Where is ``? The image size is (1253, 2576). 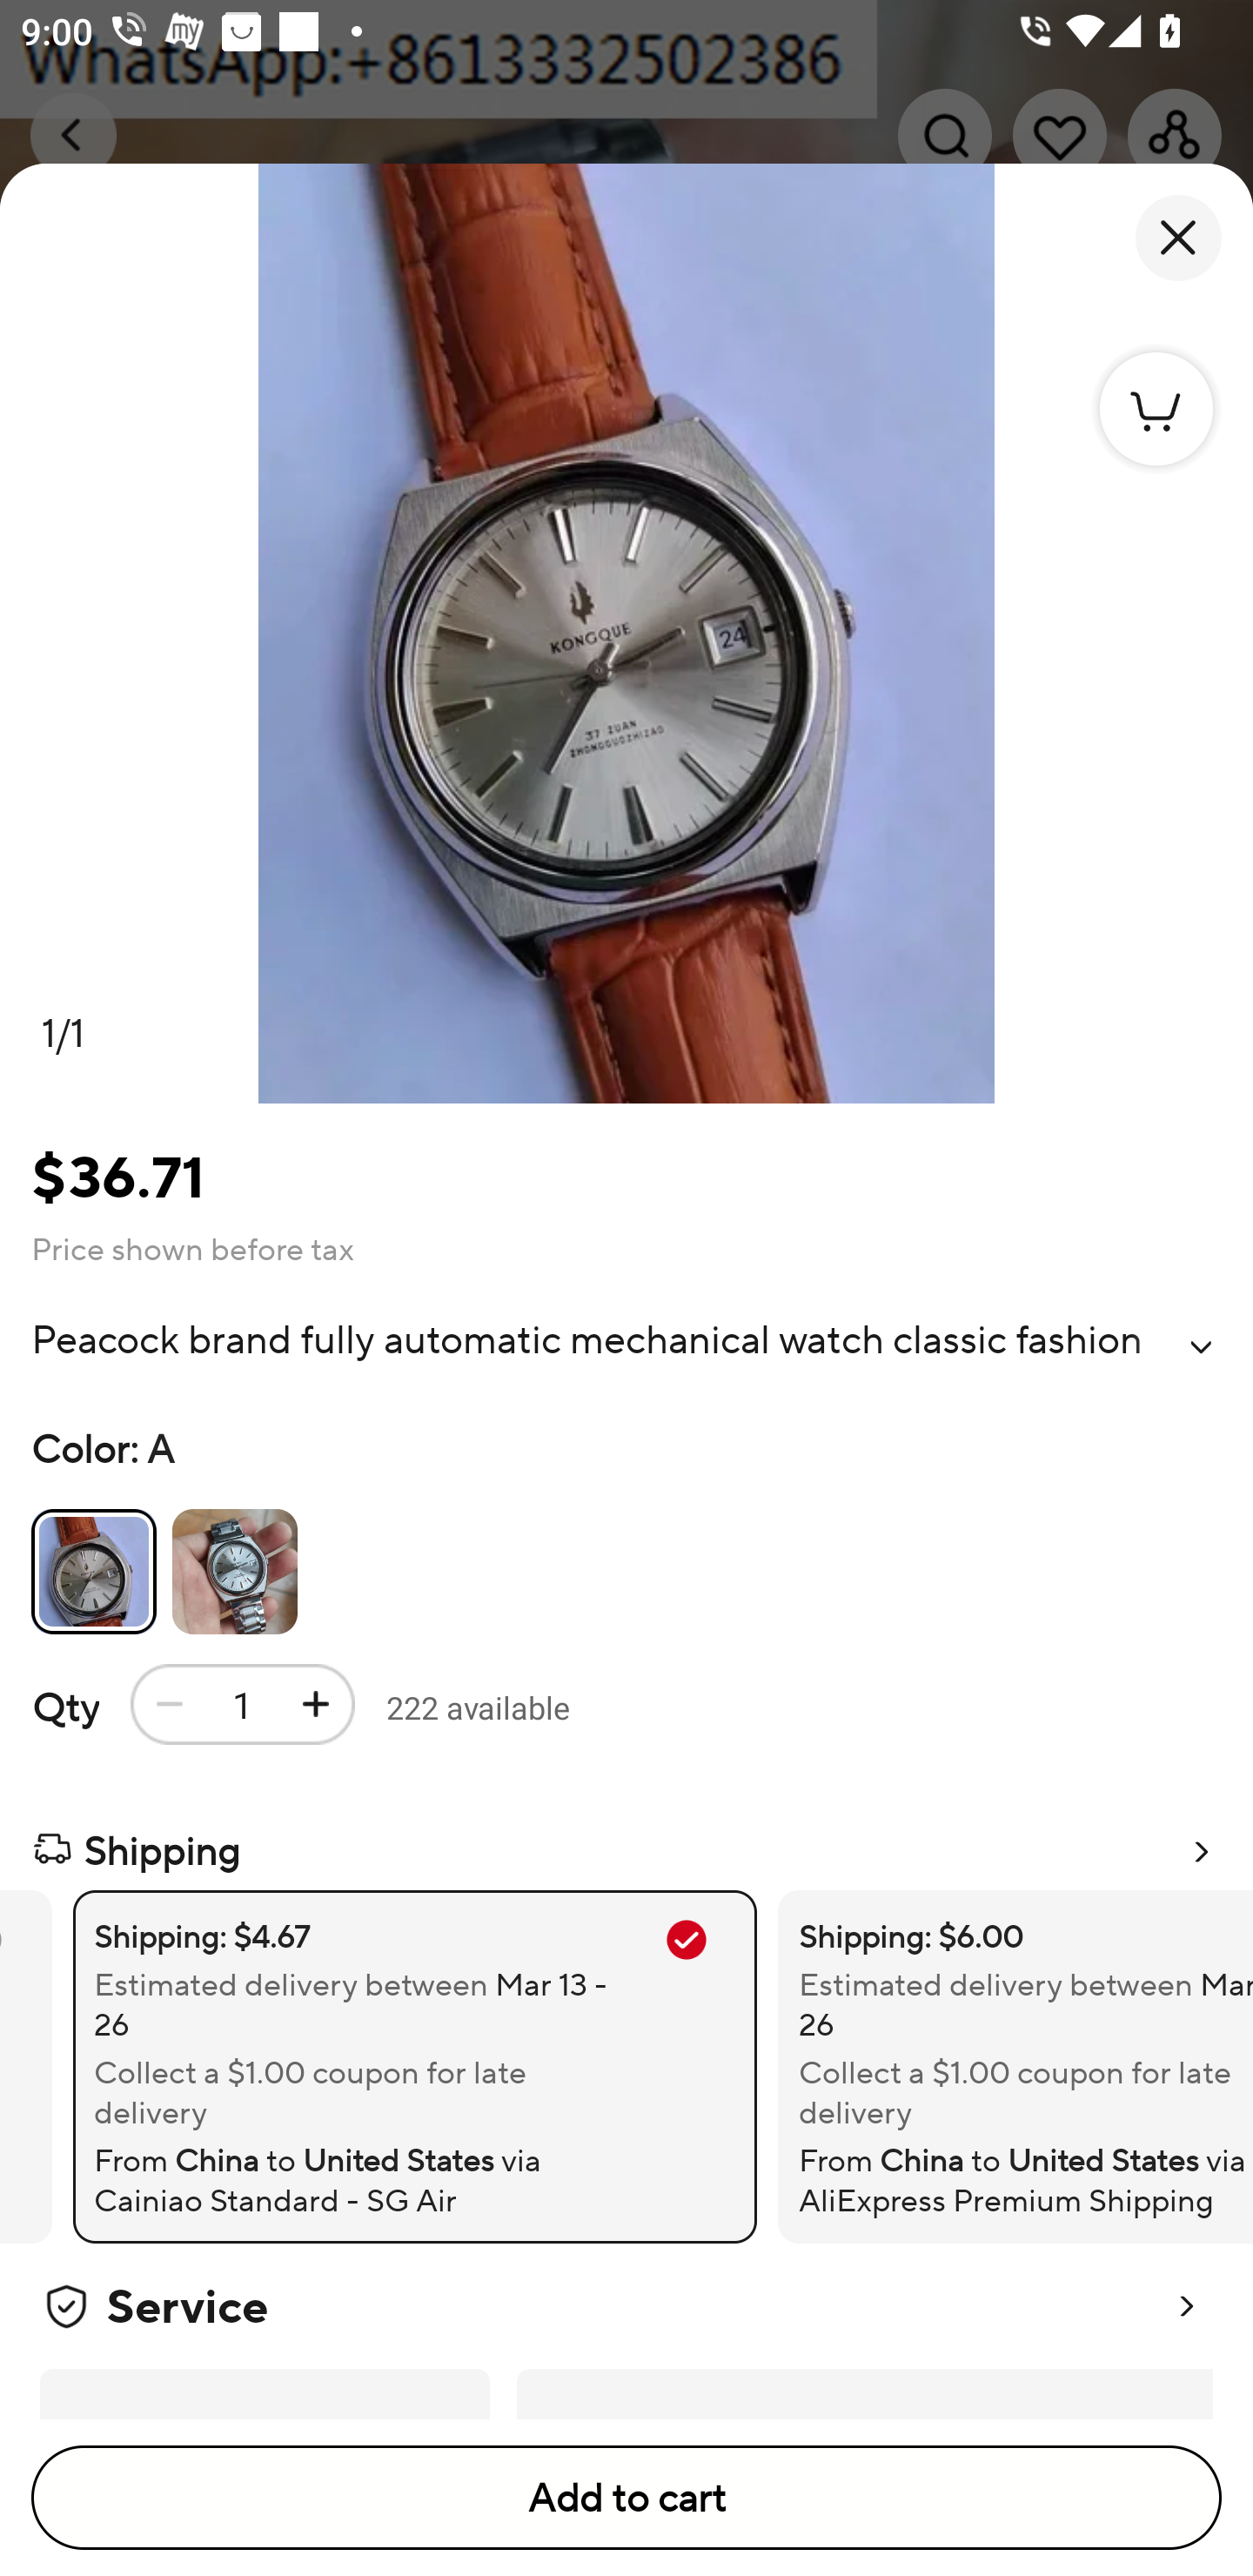
 is located at coordinates (1201, 1347).